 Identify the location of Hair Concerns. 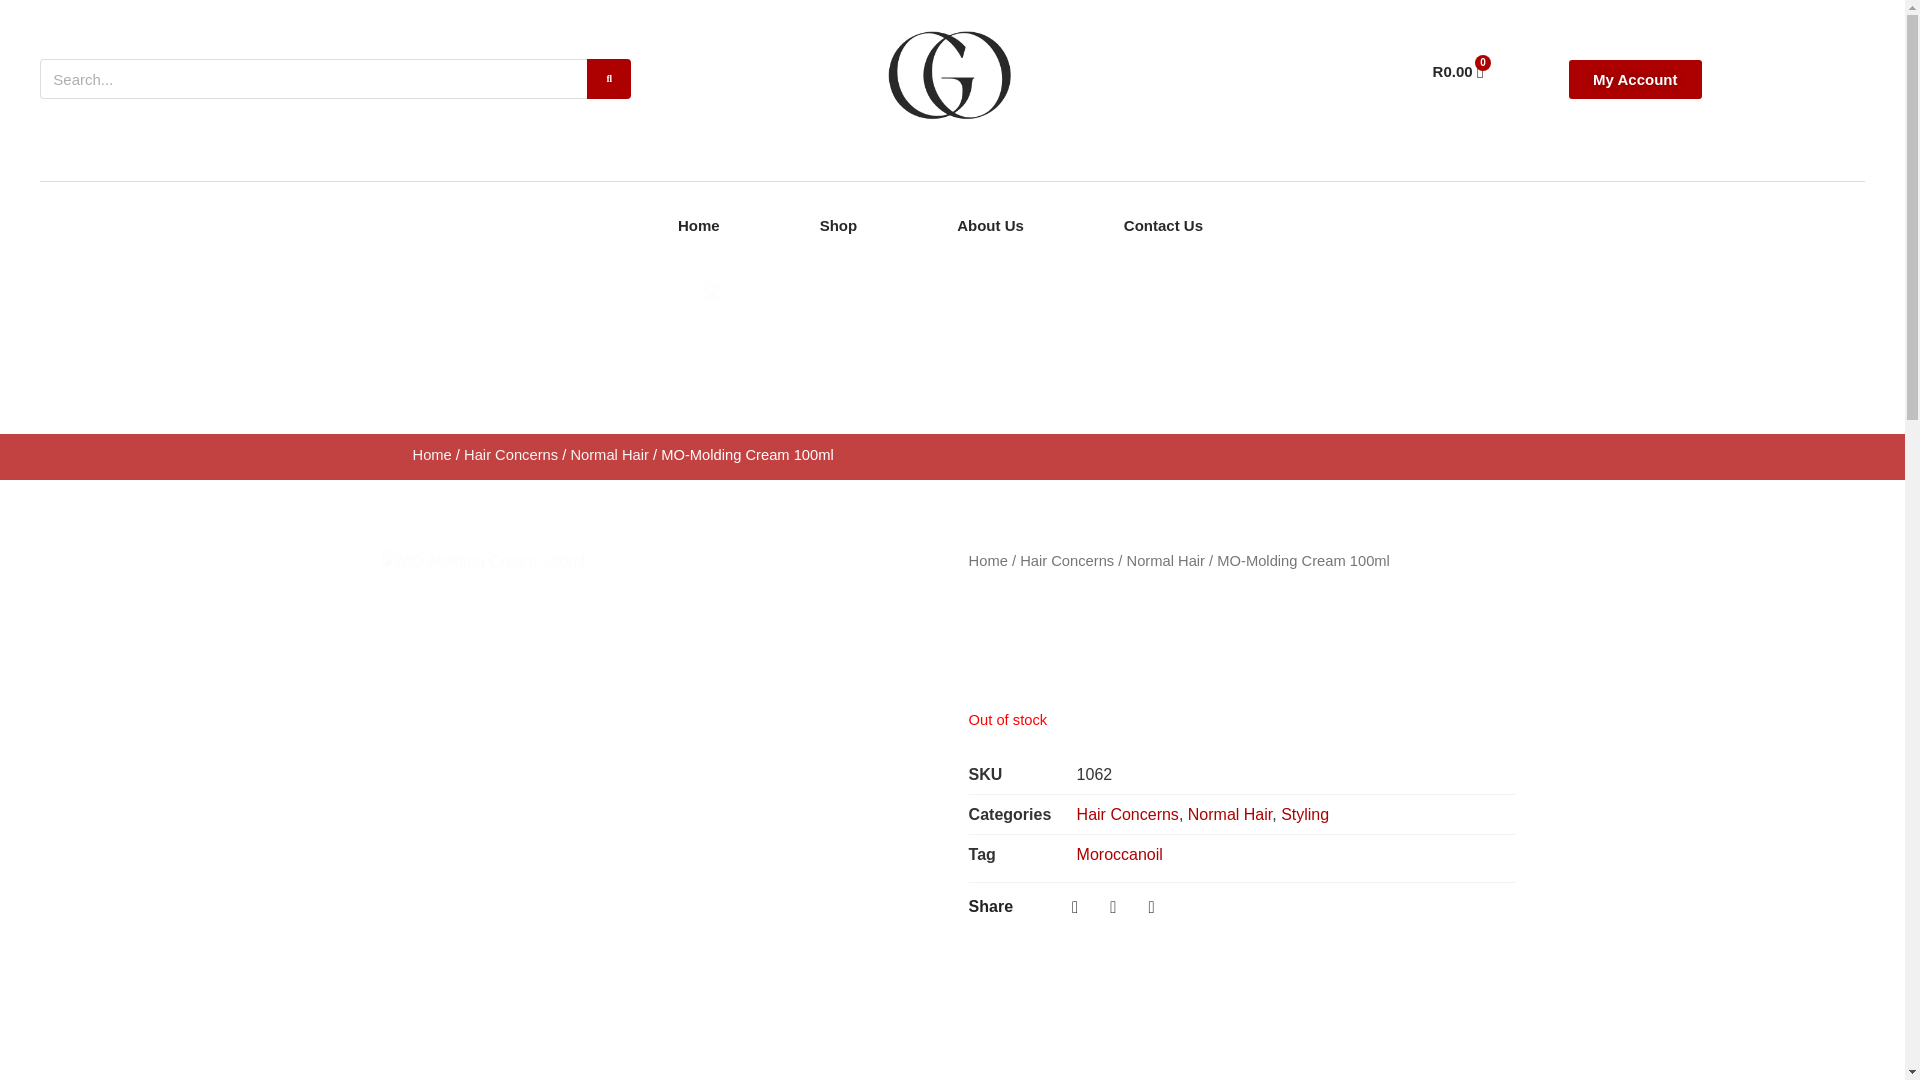
(1066, 560).